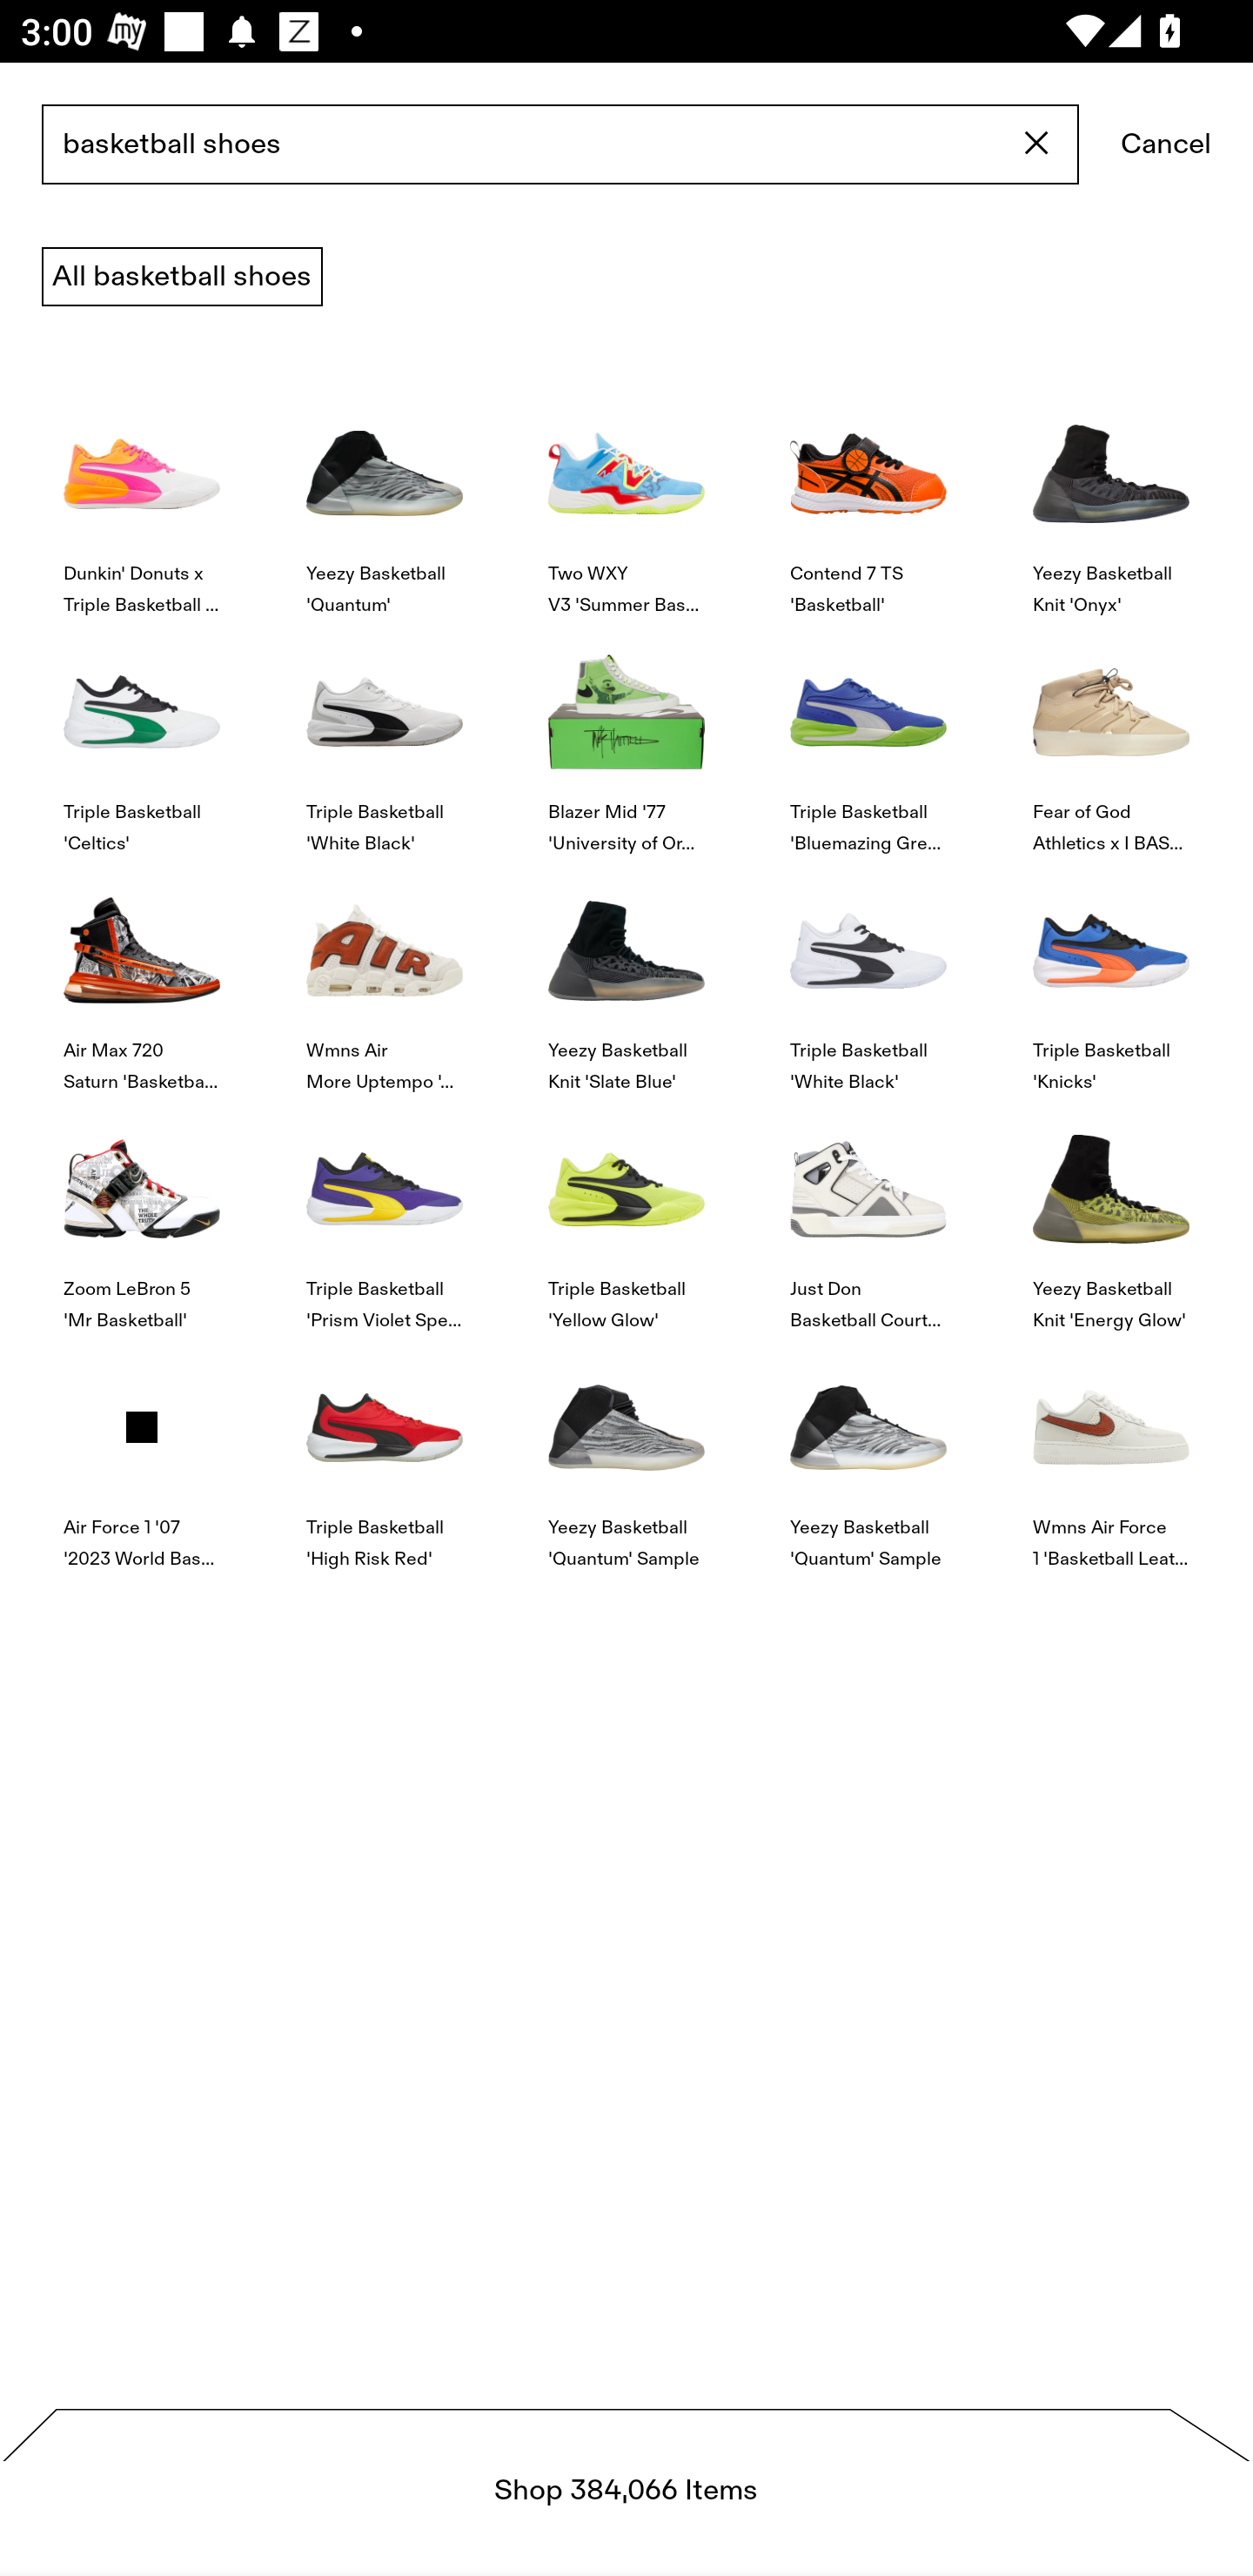 This screenshot has height=2576, width=1253. What do you see at coordinates (182, 277) in the screenshot?
I see `All basketball shoes` at bounding box center [182, 277].